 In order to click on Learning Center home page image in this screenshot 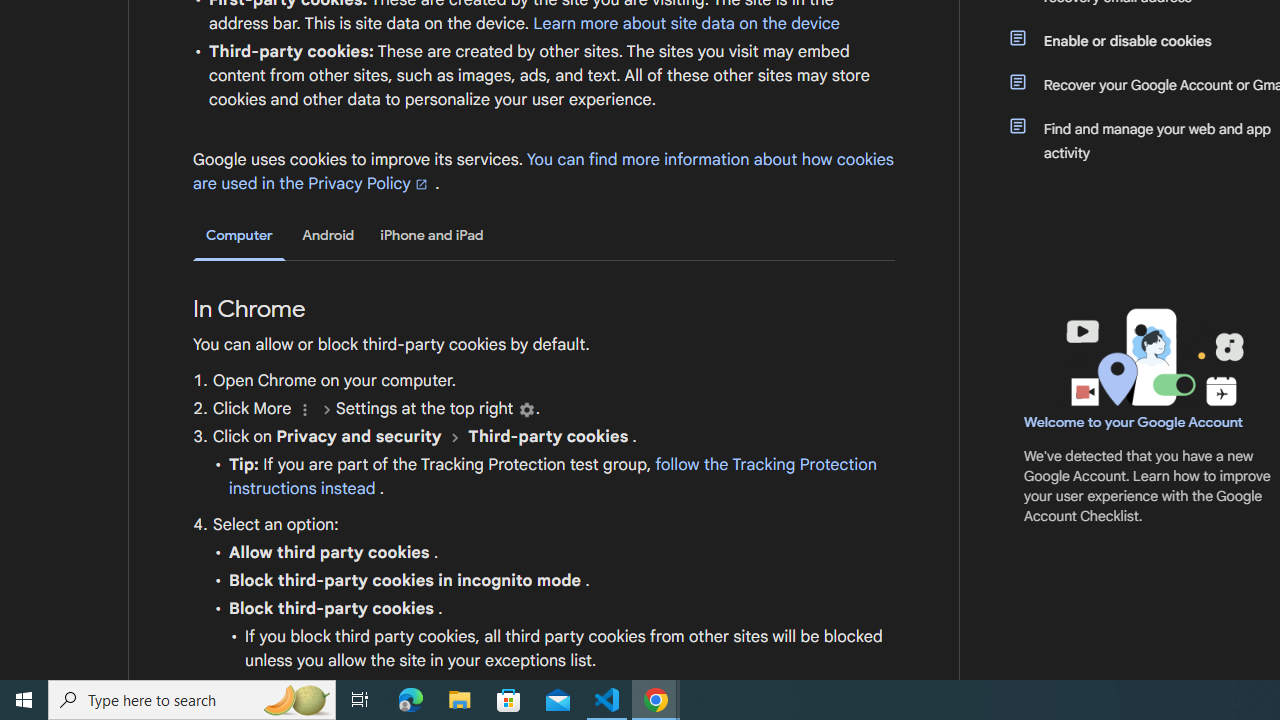, I will do `click(1152, 357)`.